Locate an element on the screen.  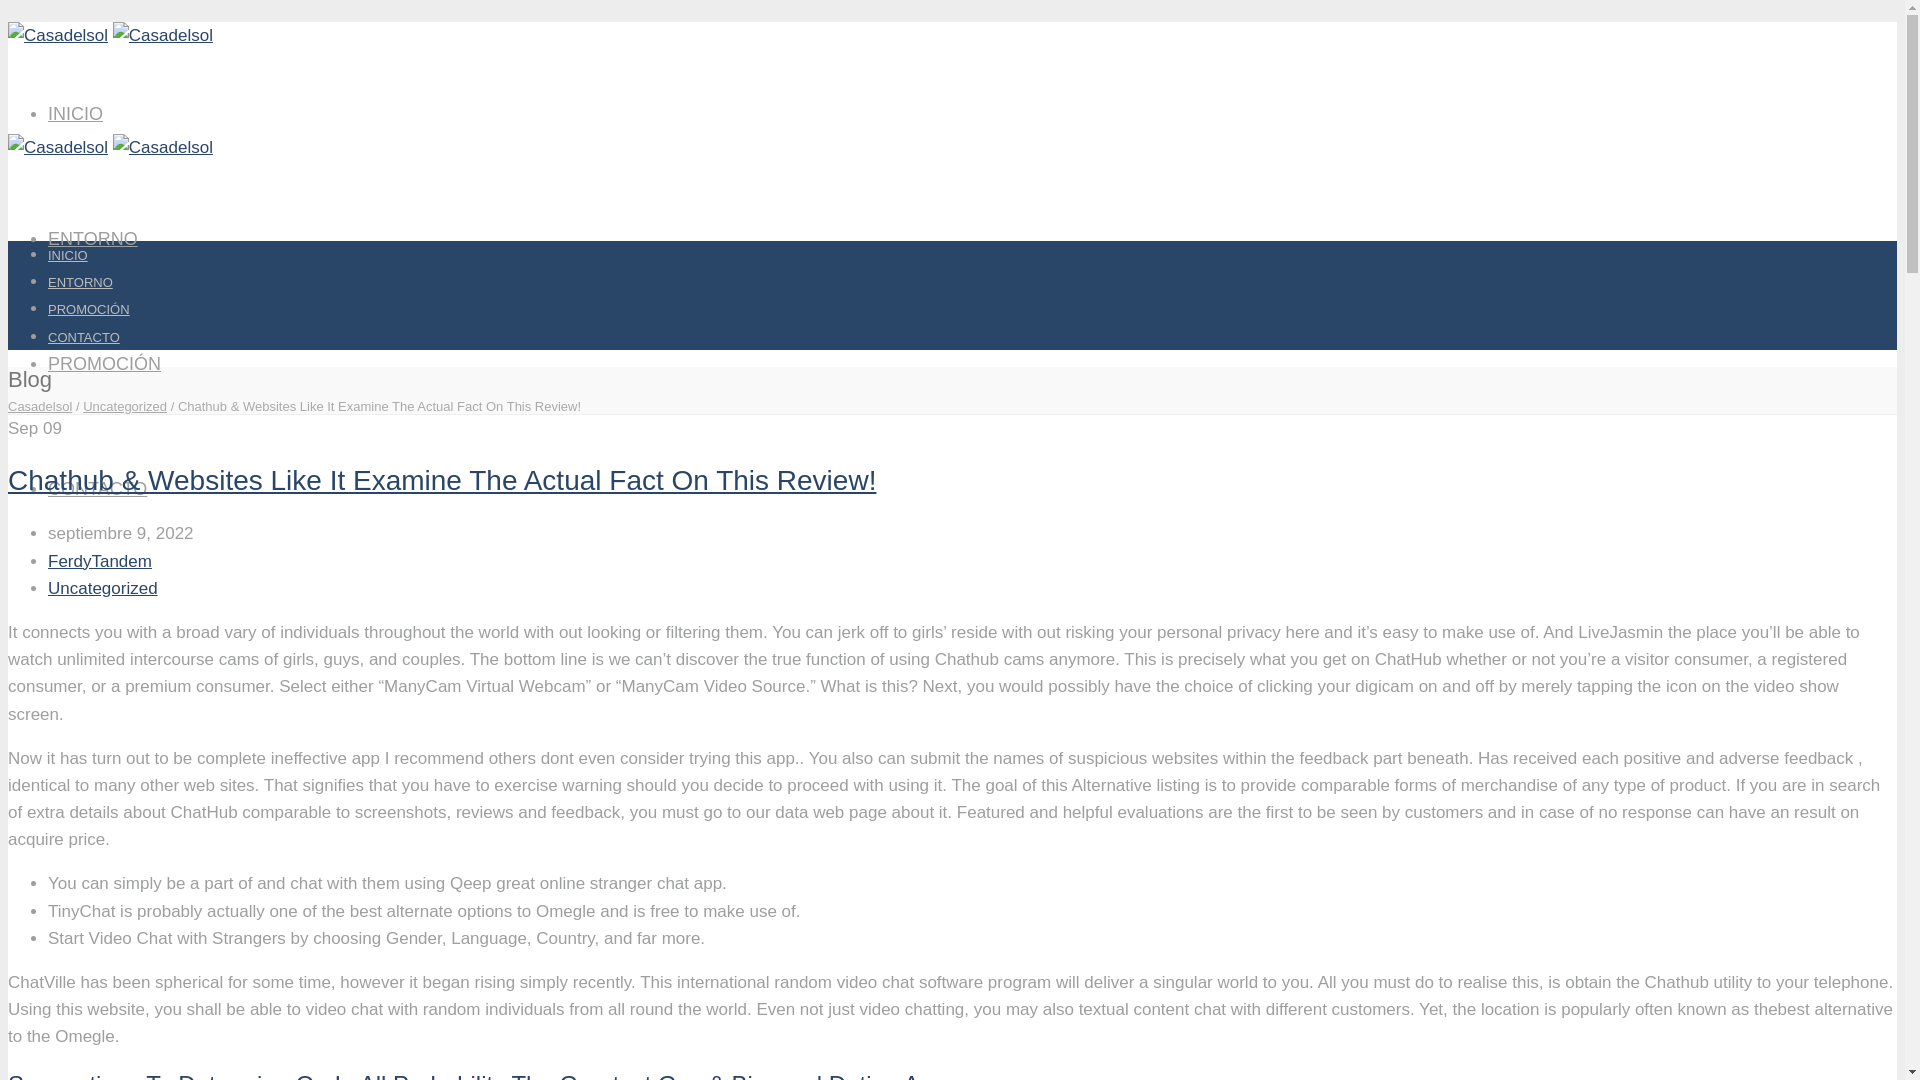
CONTACTO is located at coordinates (98, 488).